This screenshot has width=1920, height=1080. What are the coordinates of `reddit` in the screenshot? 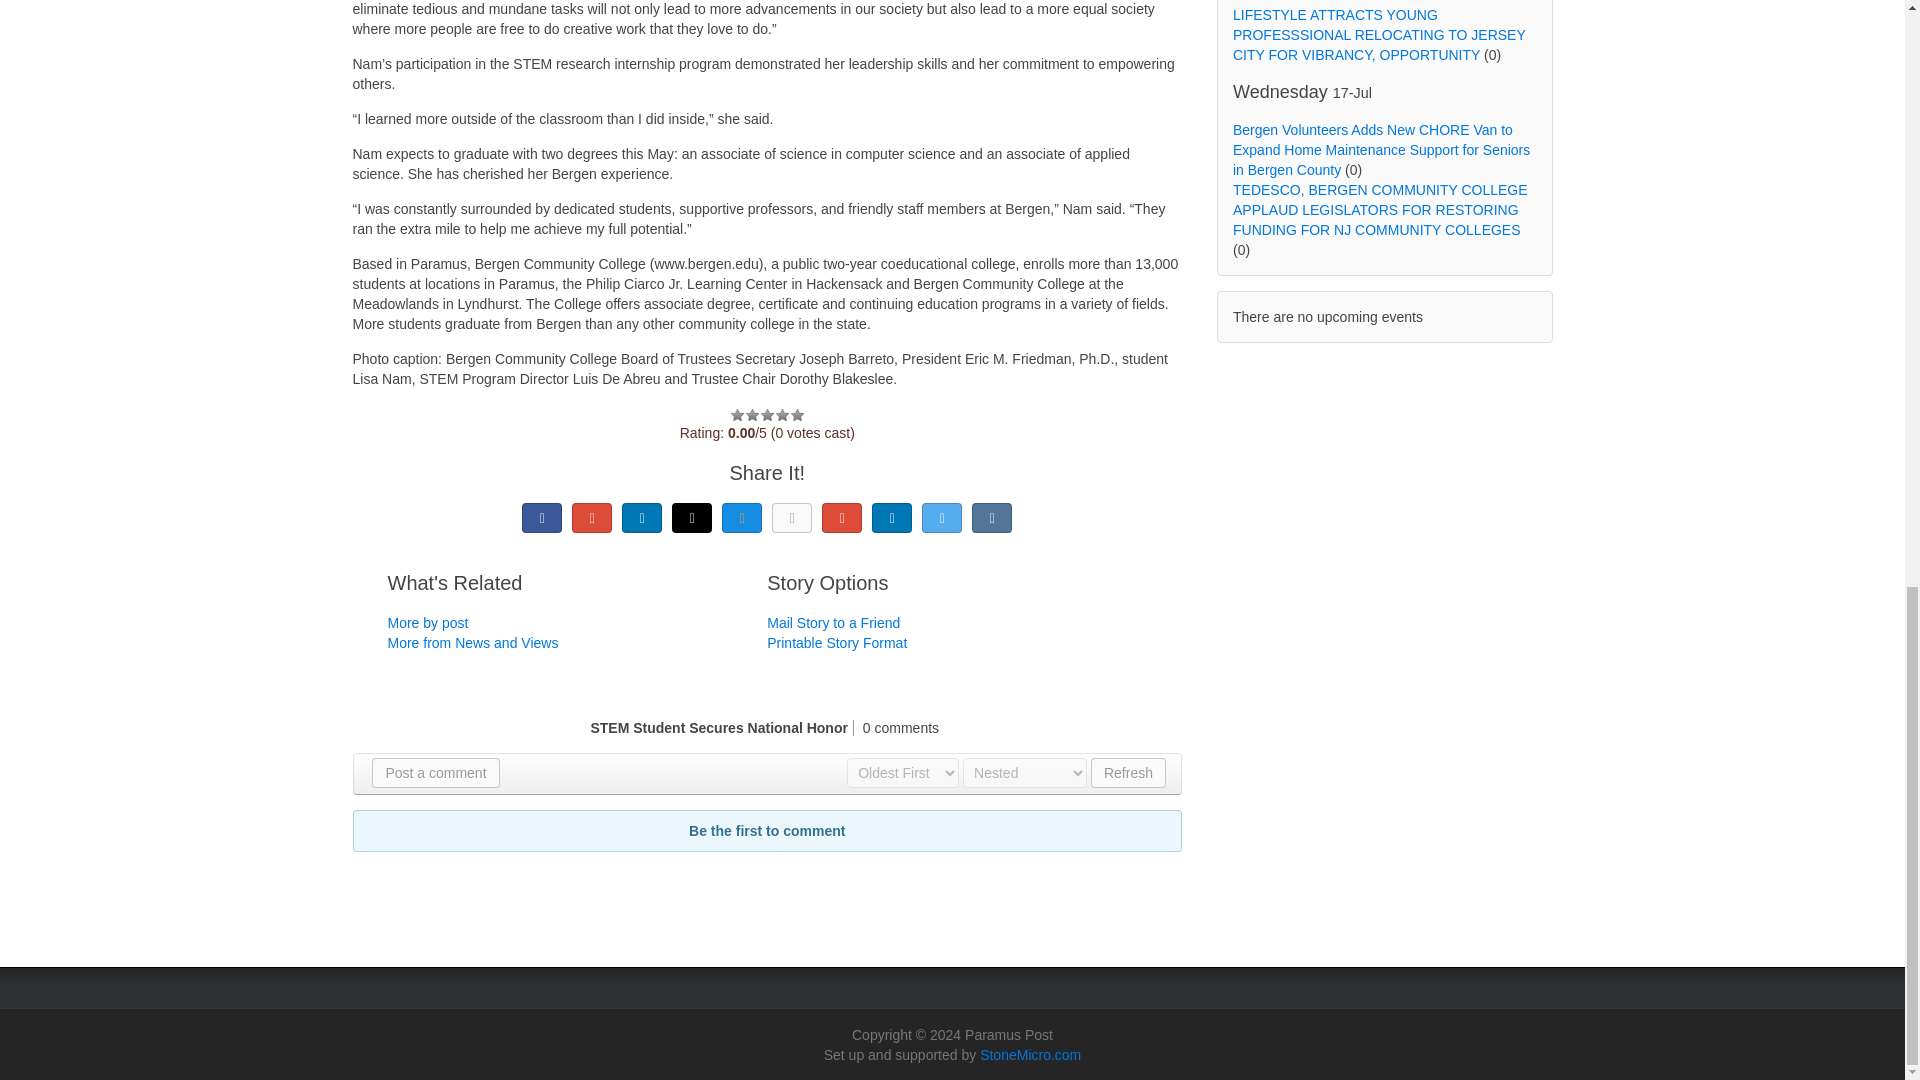 It's located at (892, 518).